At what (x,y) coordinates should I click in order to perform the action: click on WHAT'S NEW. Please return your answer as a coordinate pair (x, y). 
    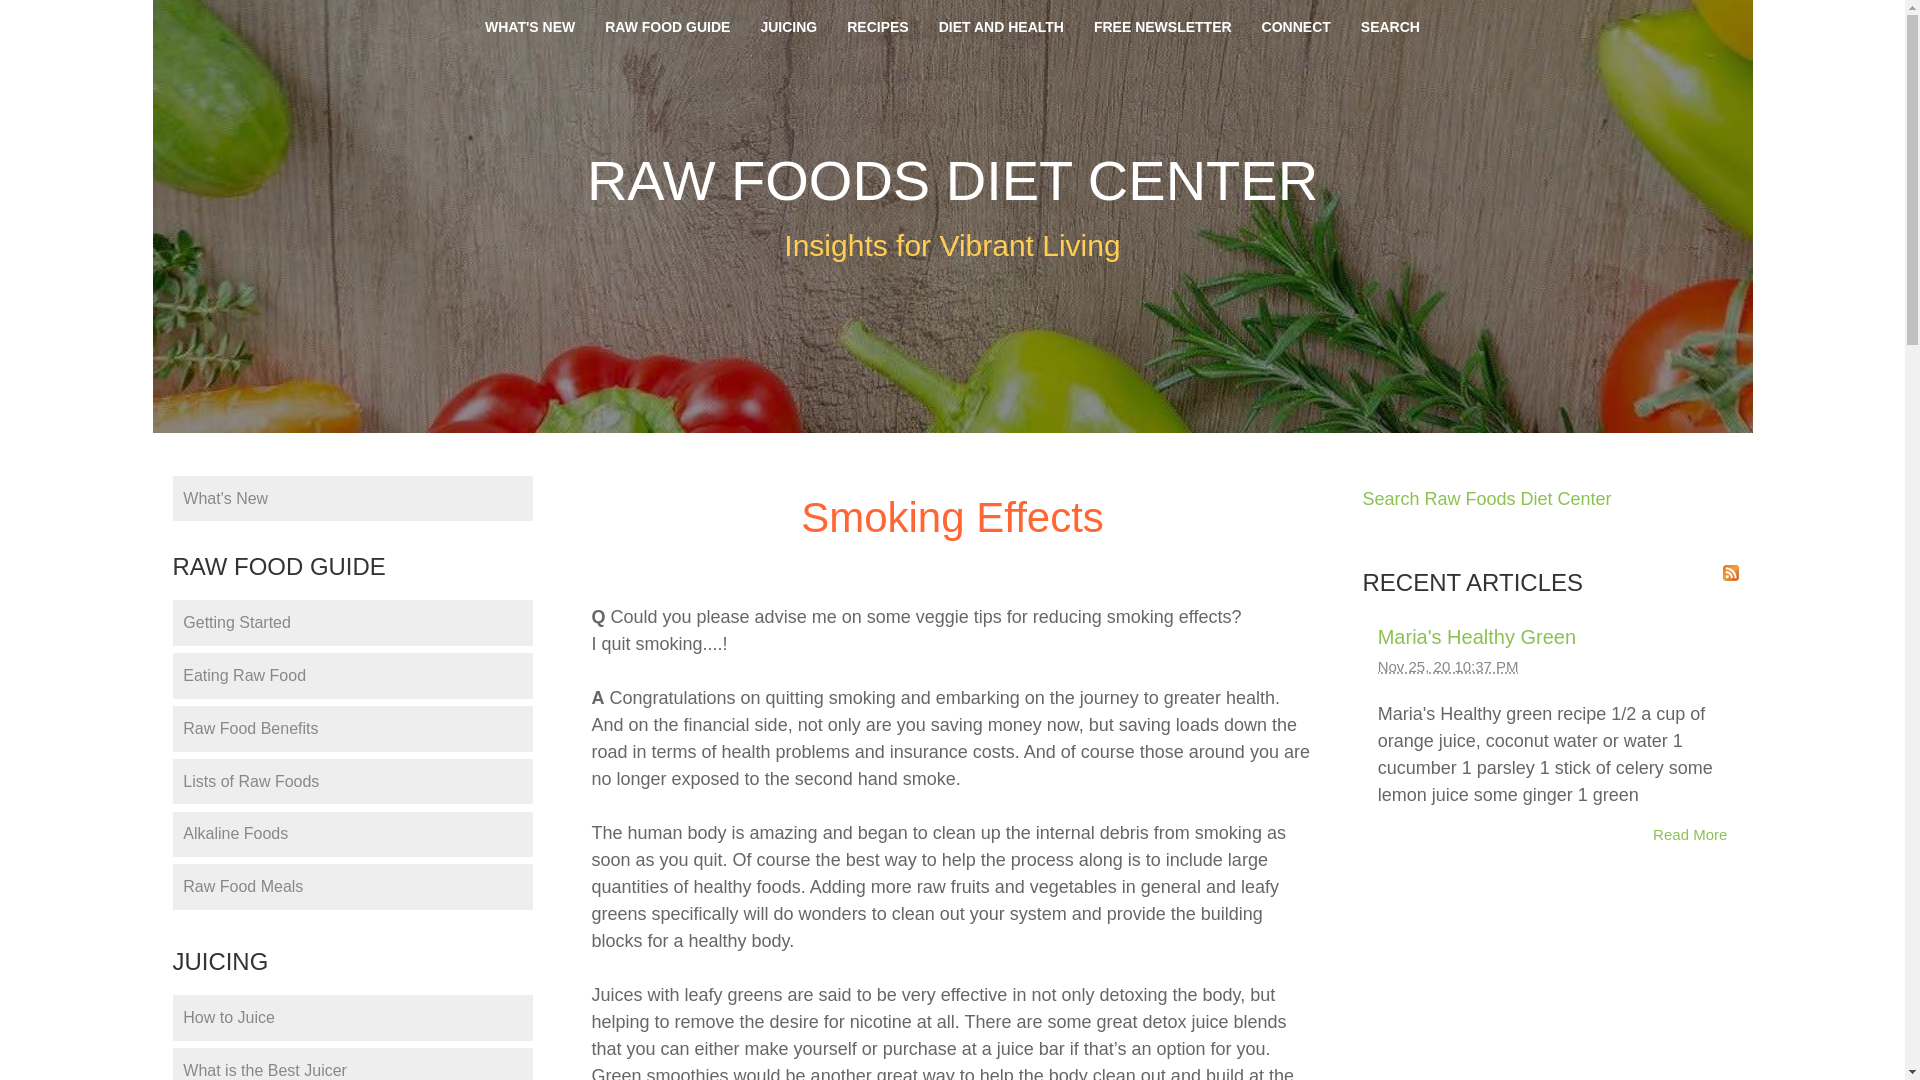
    Looking at the image, I should click on (530, 26).